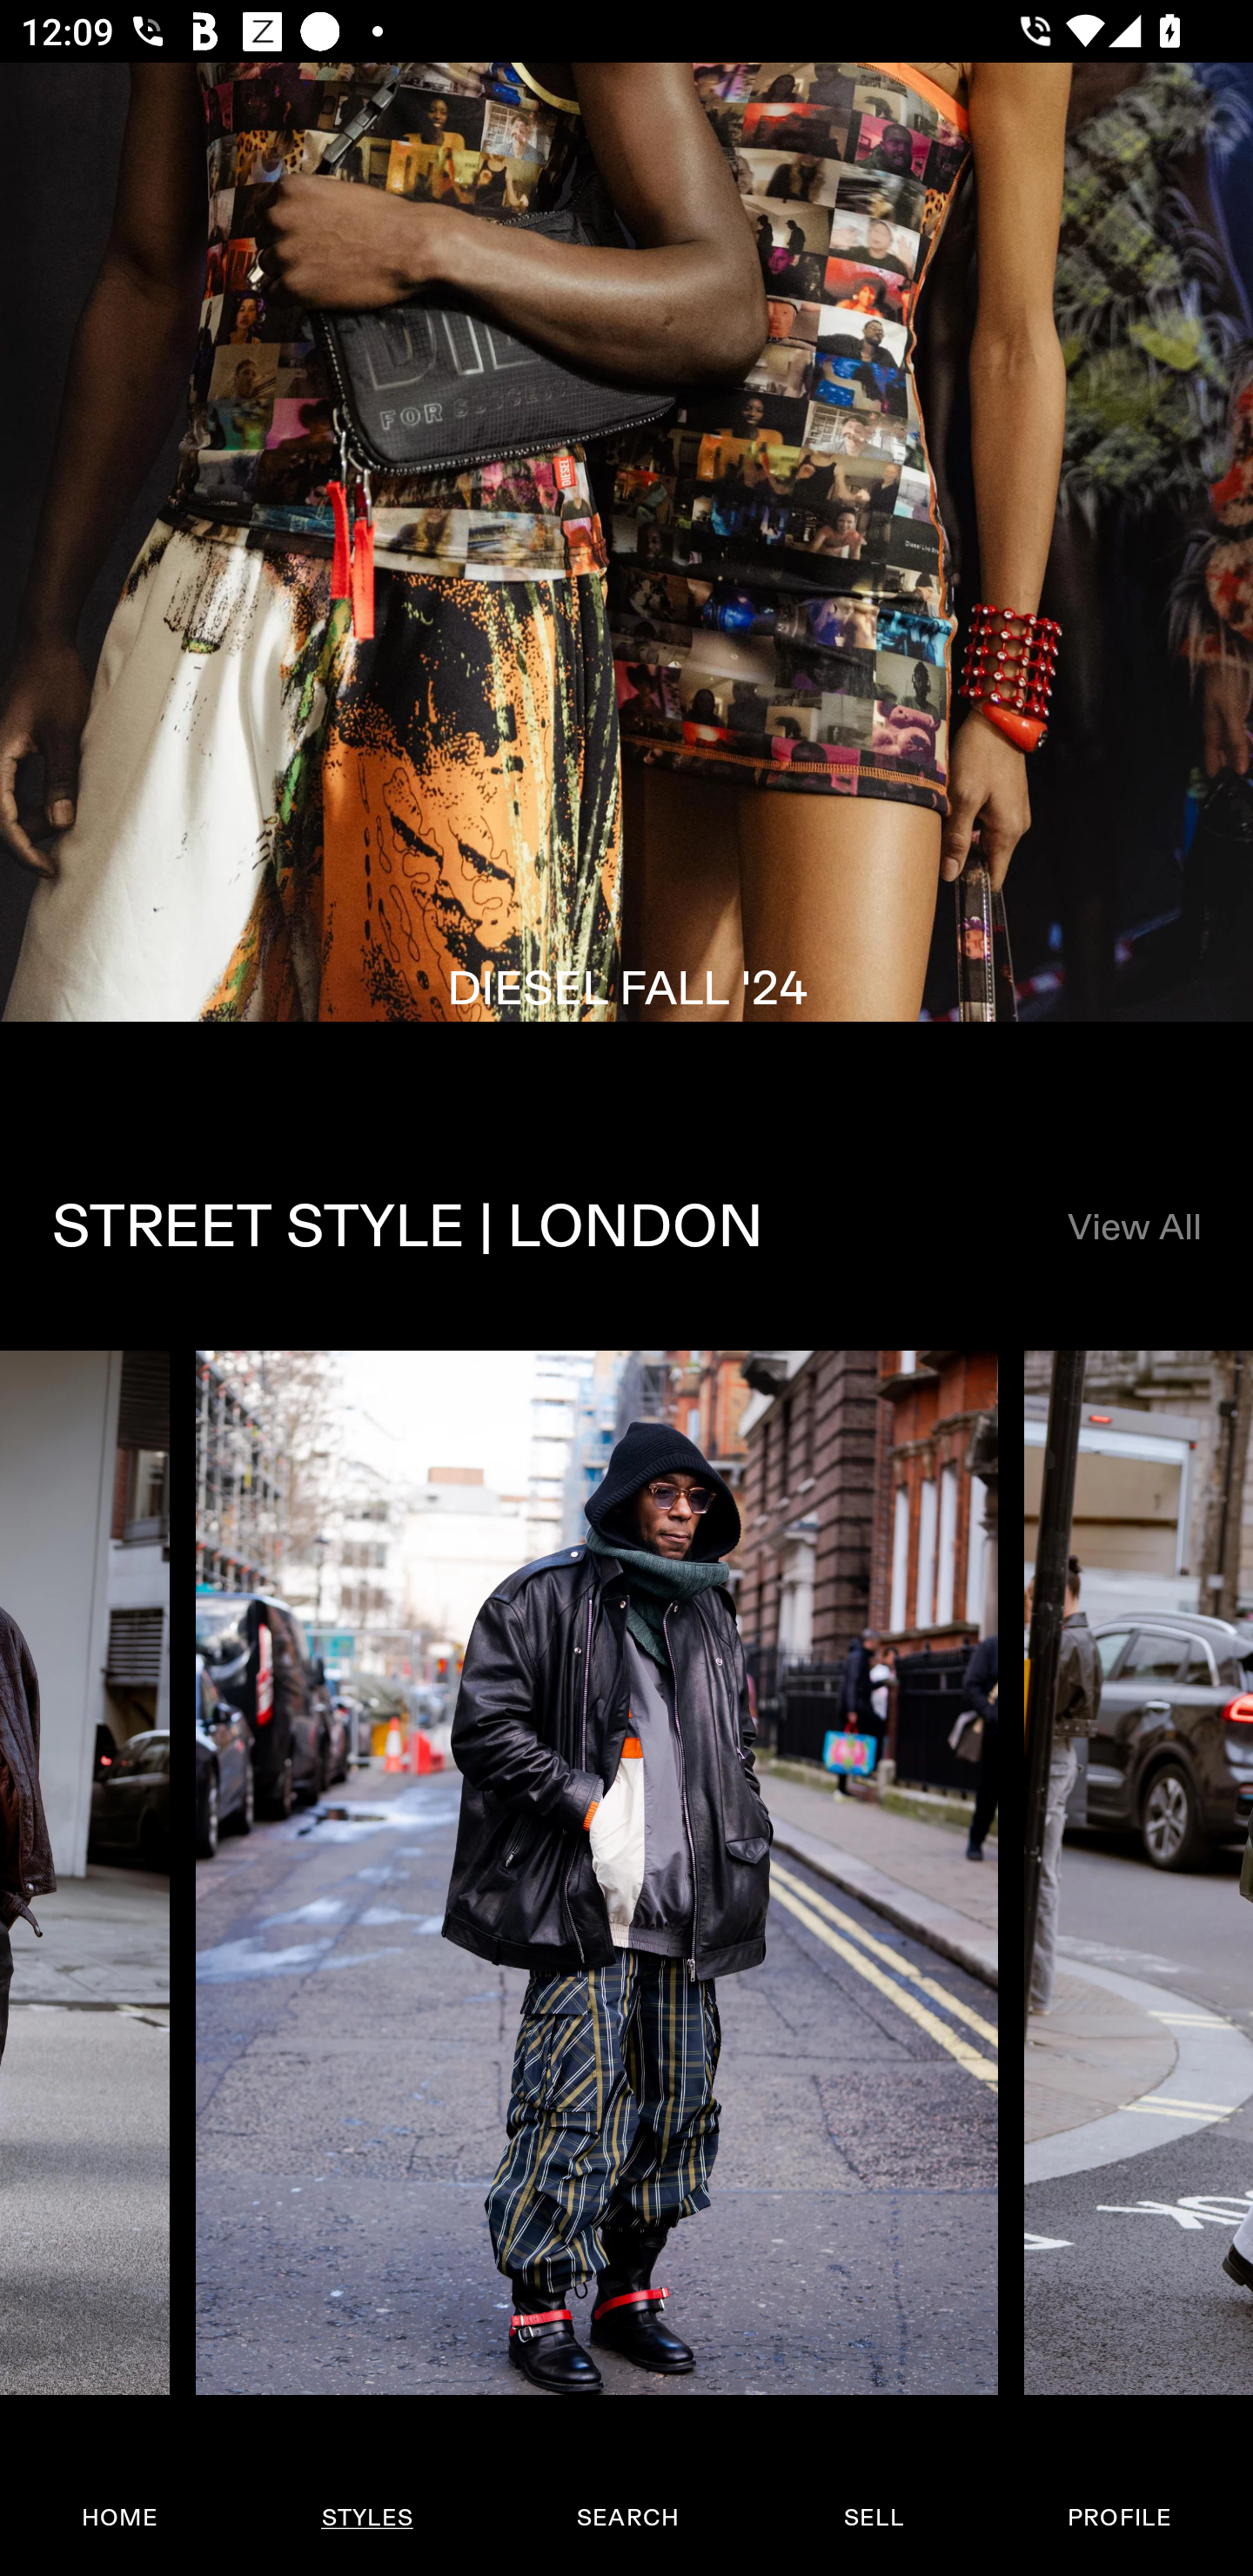  I want to click on View All, so click(1133, 1229).